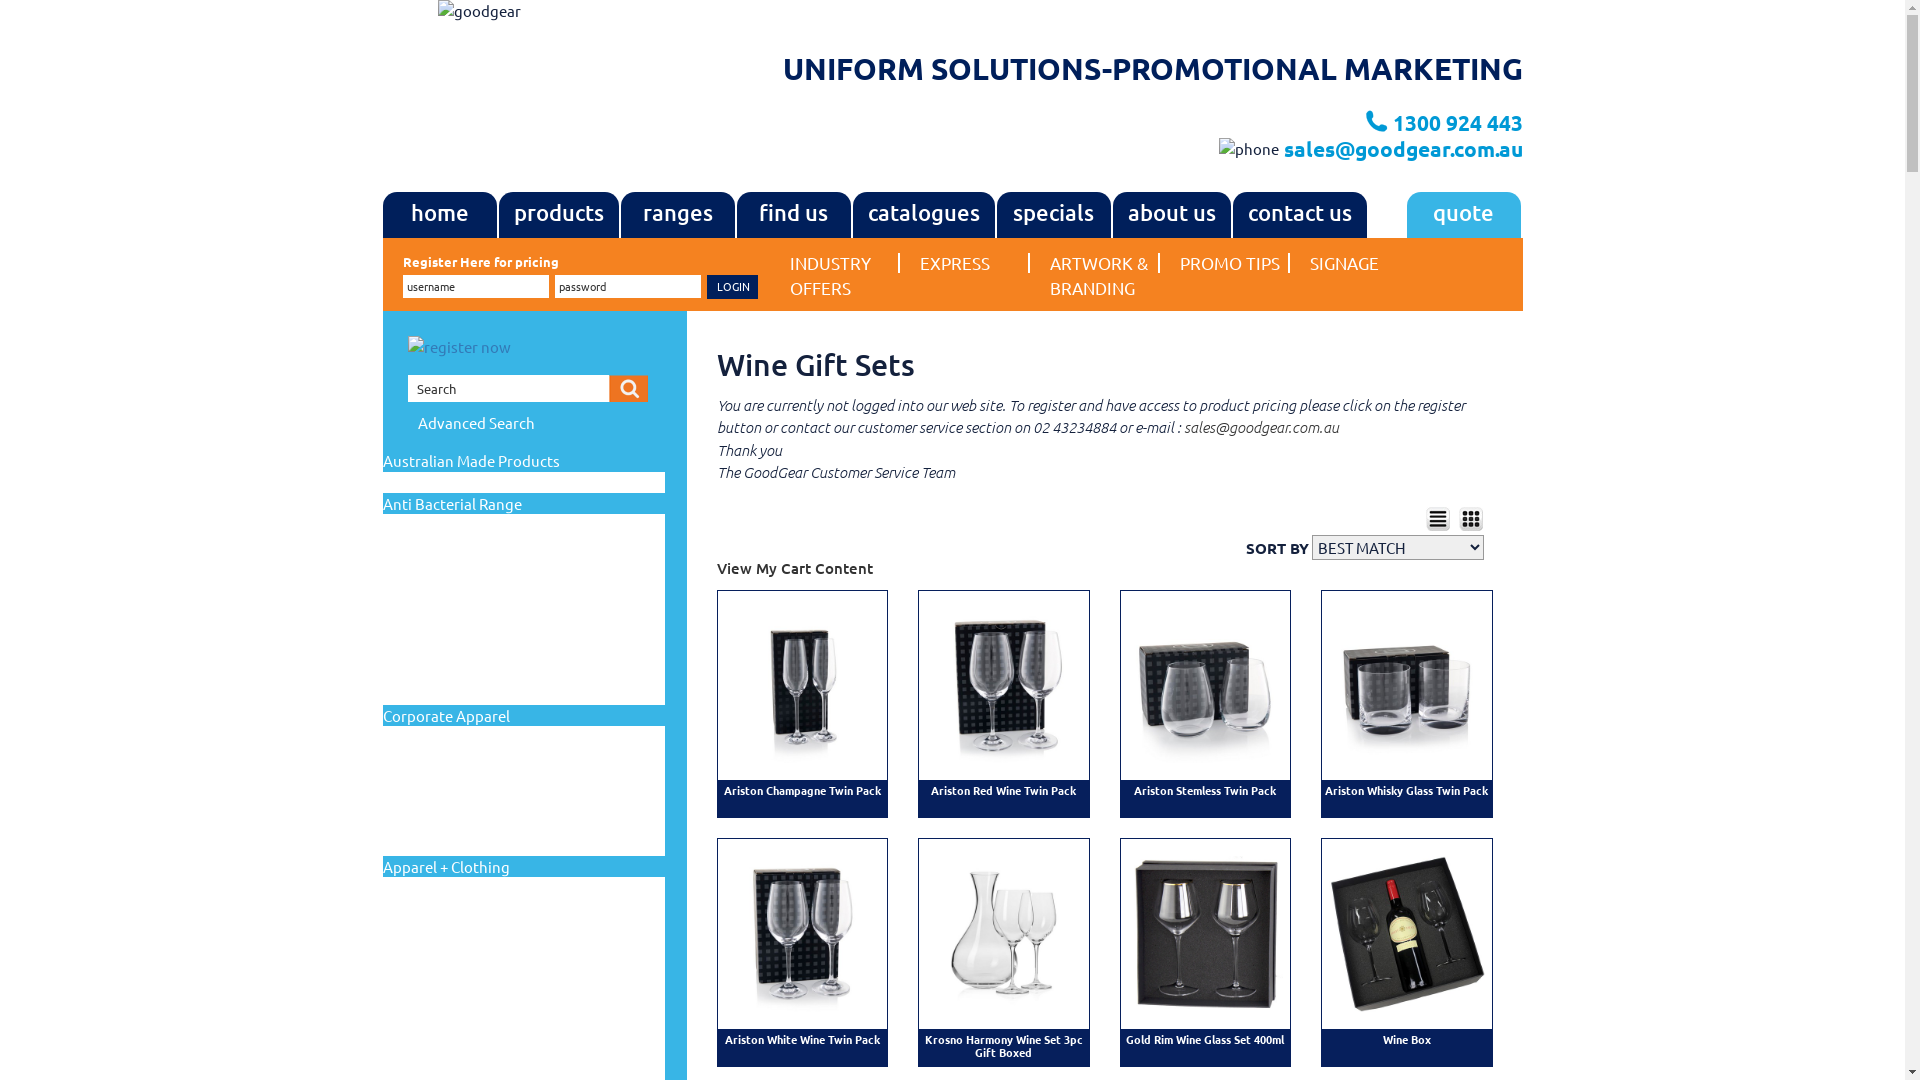 The height and width of the screenshot is (1080, 1920). Describe the element at coordinates (1364, 262) in the screenshot. I see `SIGNAGE` at that location.